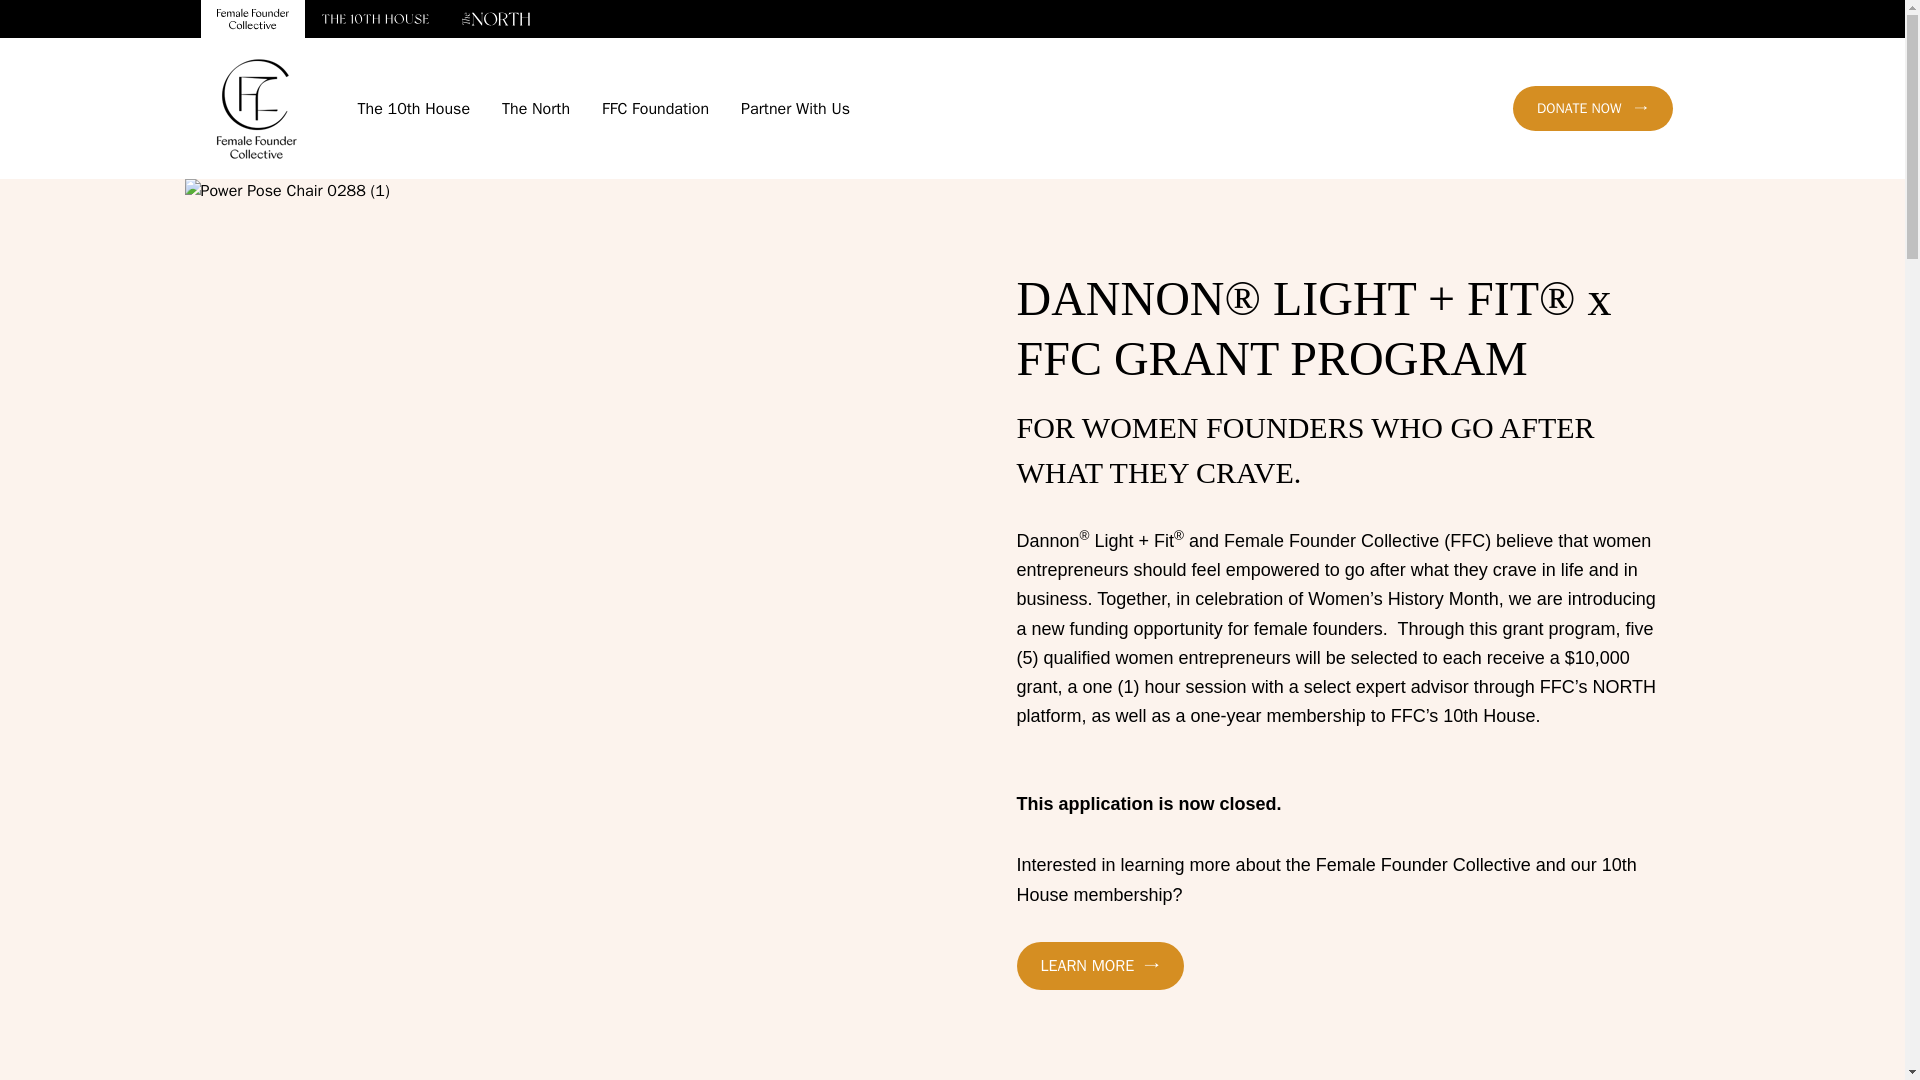  Describe the element at coordinates (414, 108) in the screenshot. I see `The 10th House` at that location.